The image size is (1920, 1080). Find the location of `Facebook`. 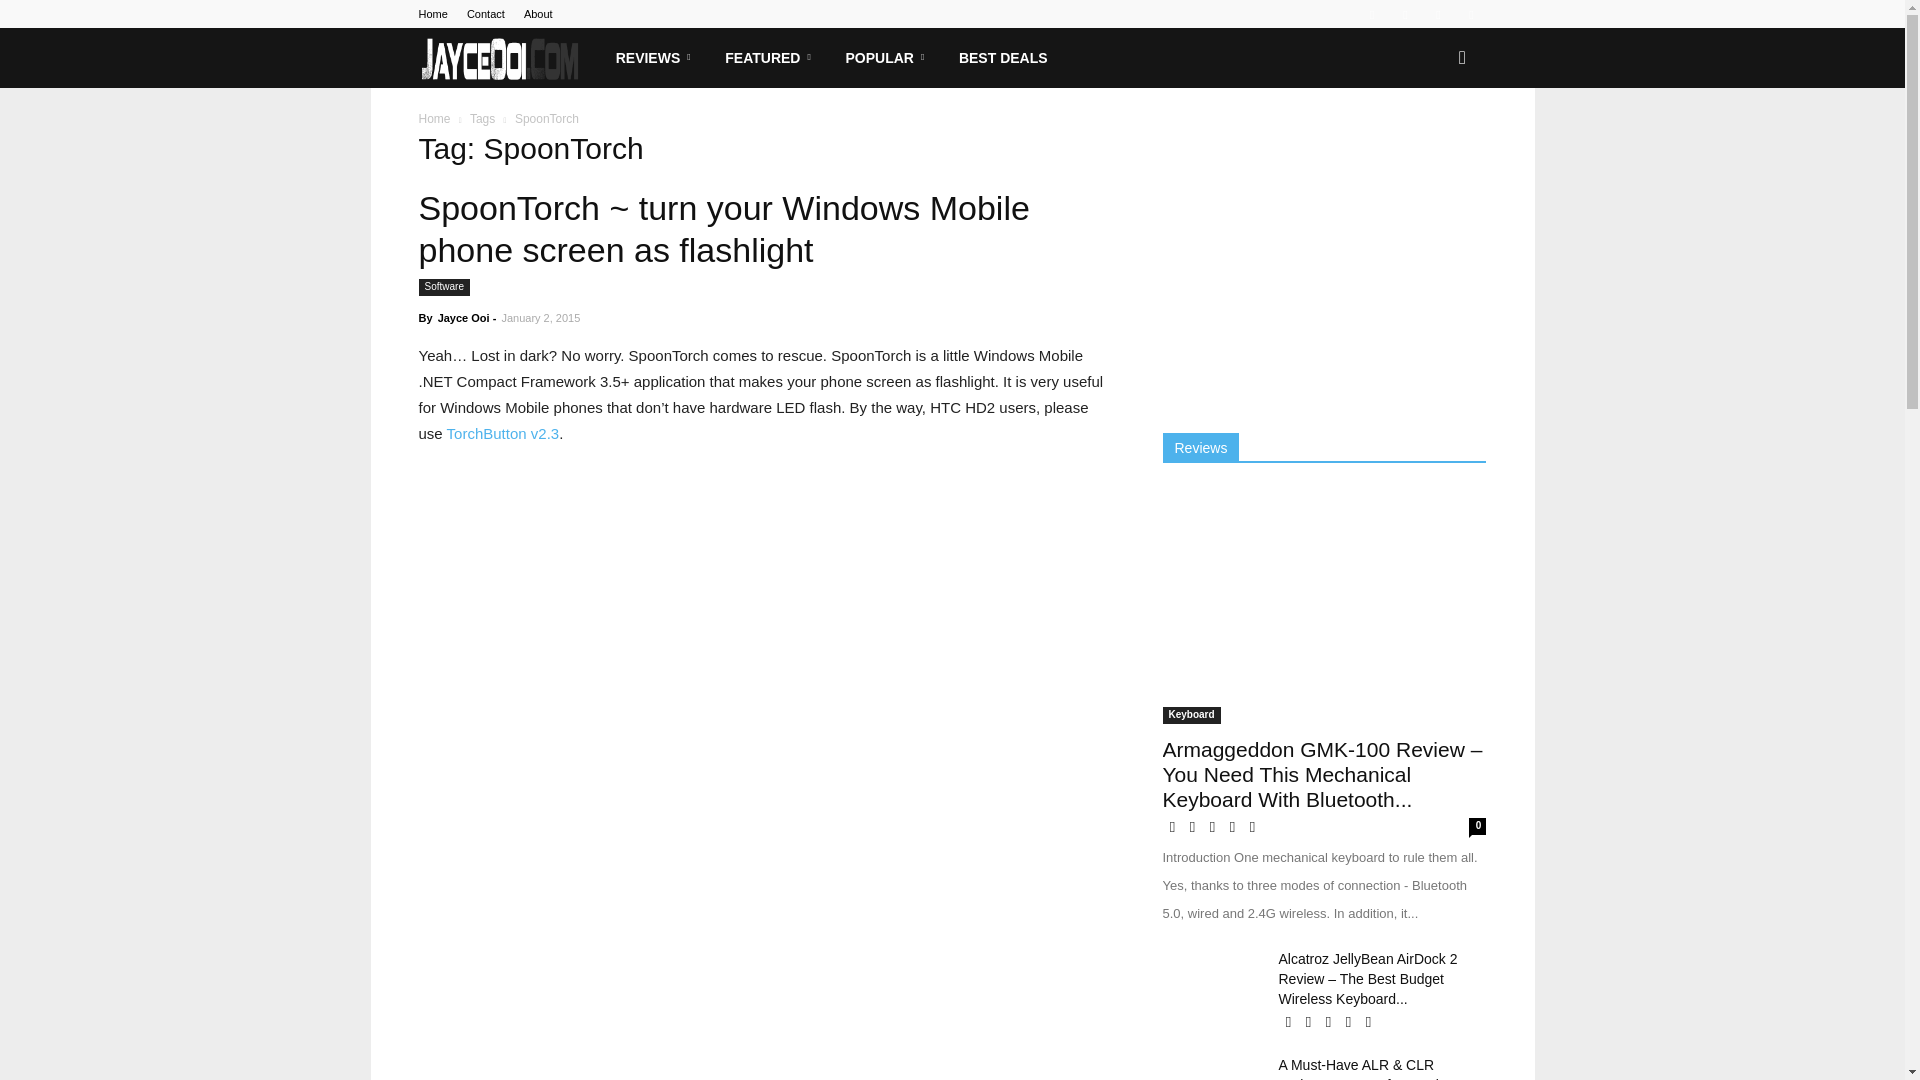

Facebook is located at coordinates (1372, 14).